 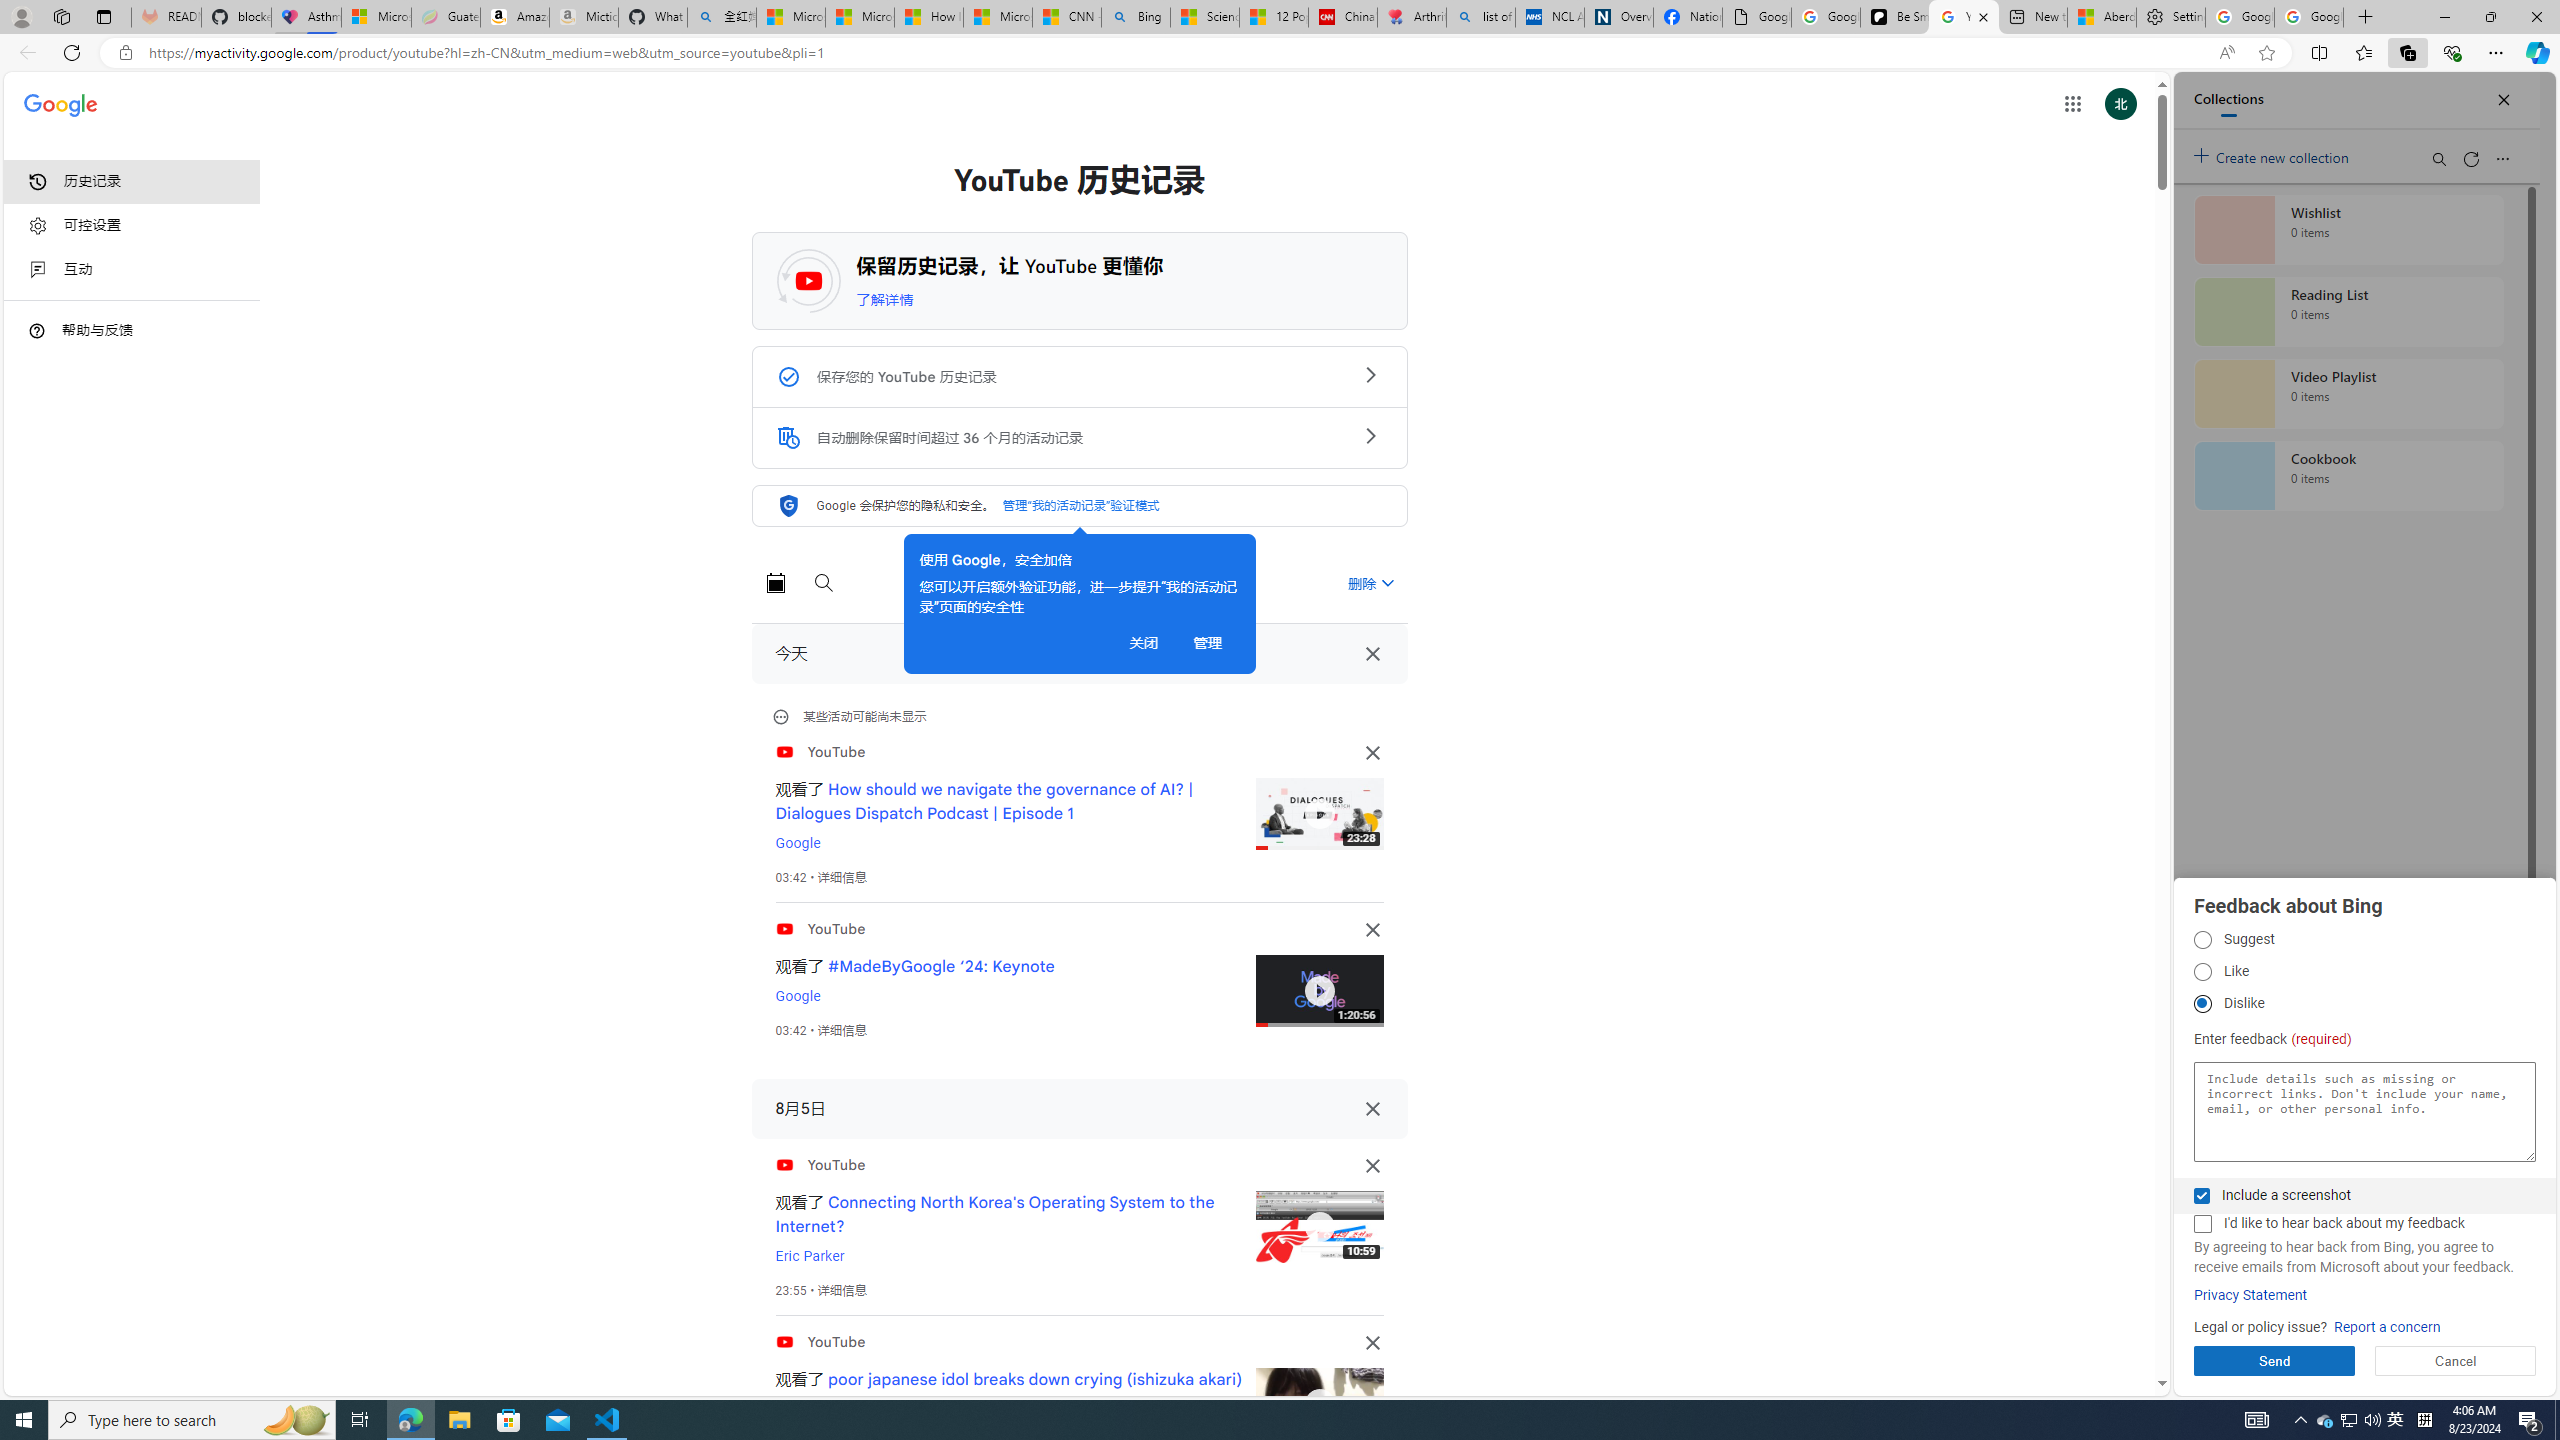 I want to click on Class: gb_E, so click(x=2072, y=104).